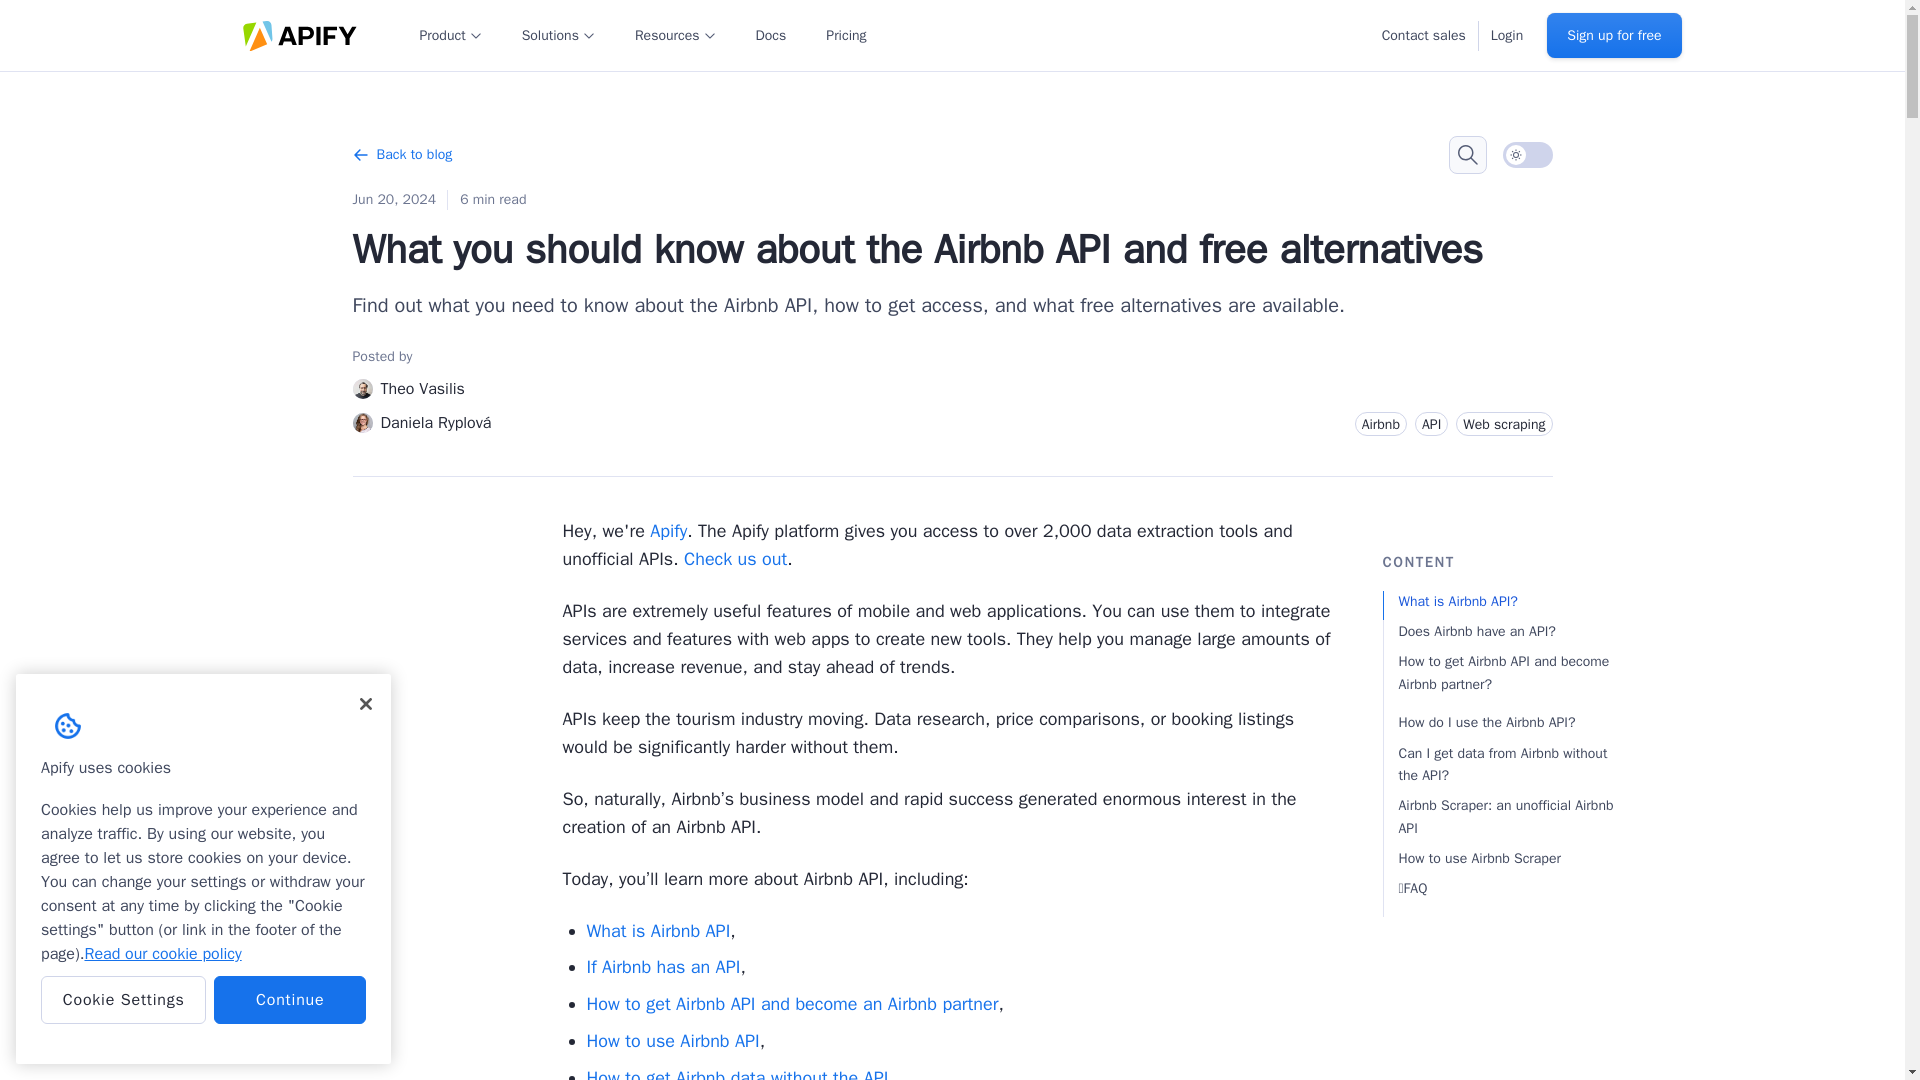 This screenshot has height=1080, width=1920. I want to click on Sign up for free, so click(1614, 35).